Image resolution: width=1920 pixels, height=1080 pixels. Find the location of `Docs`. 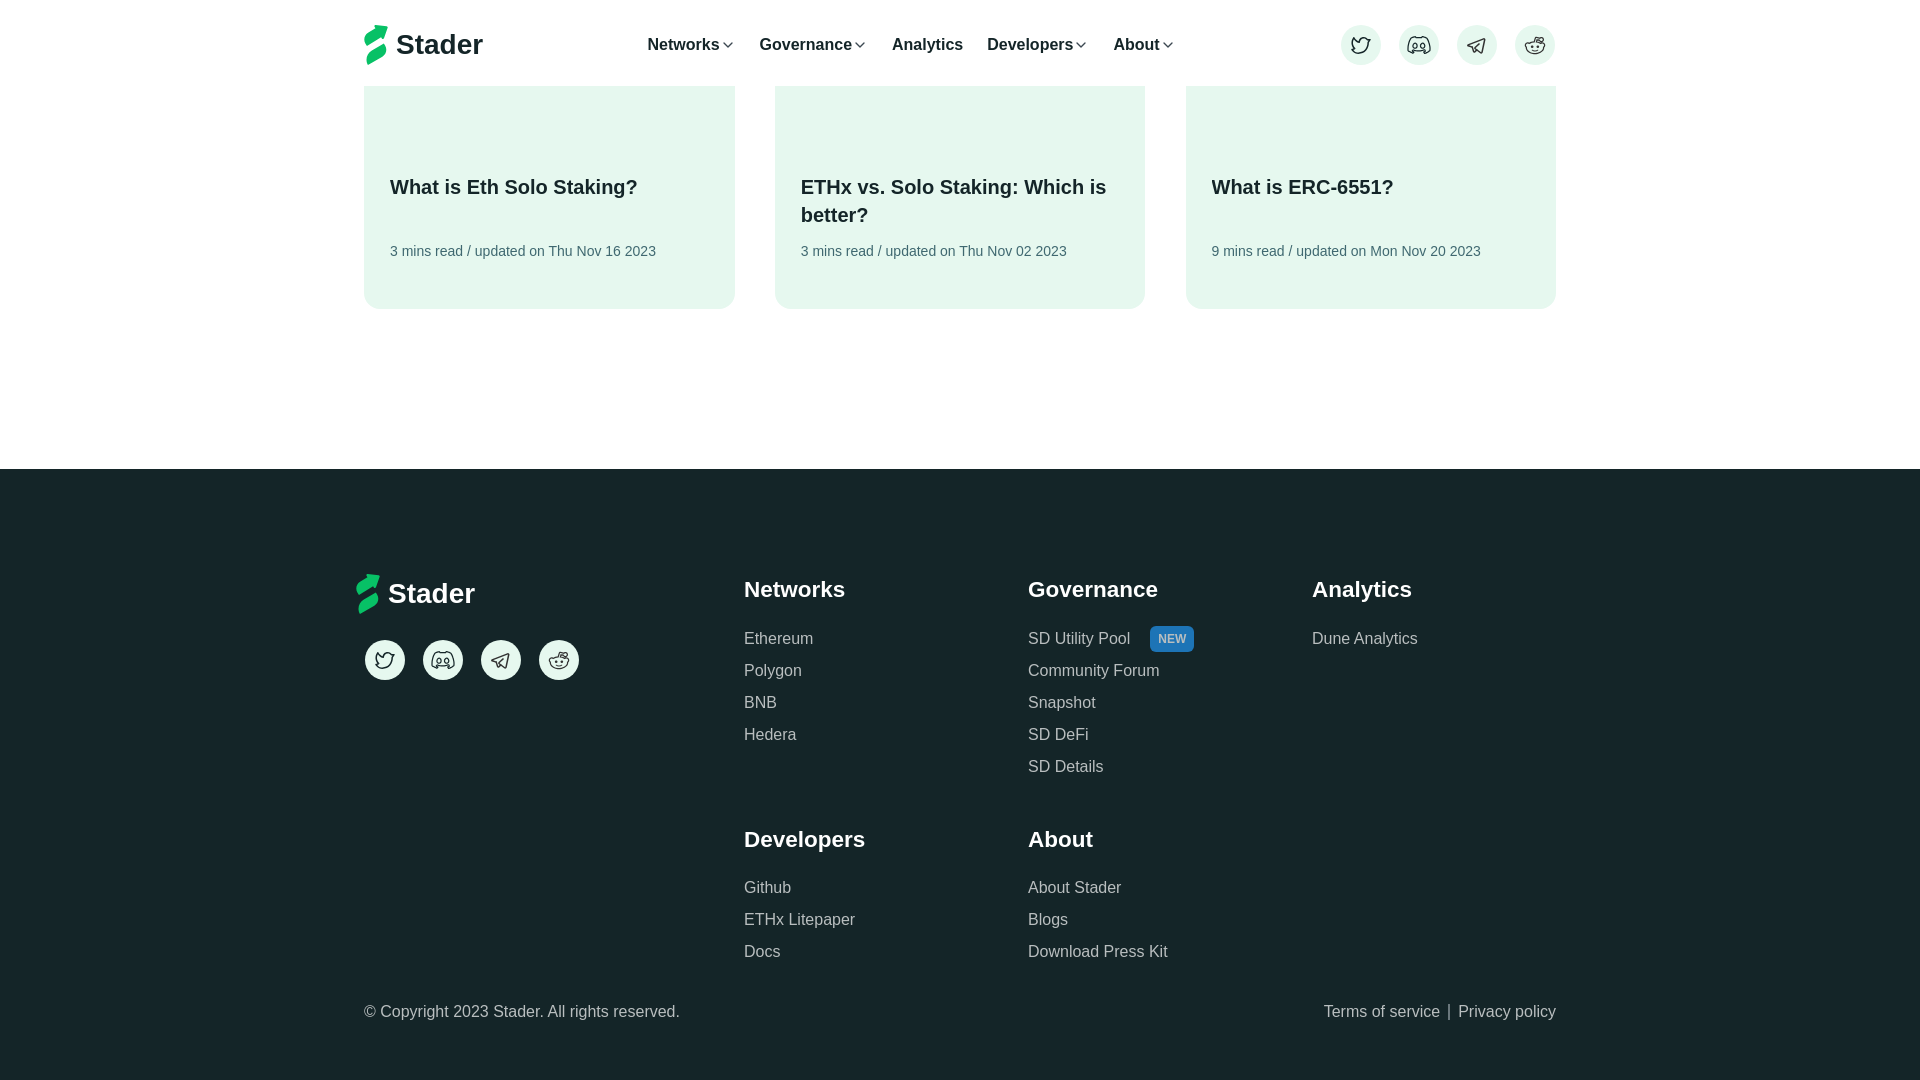

Docs is located at coordinates (762, 952).